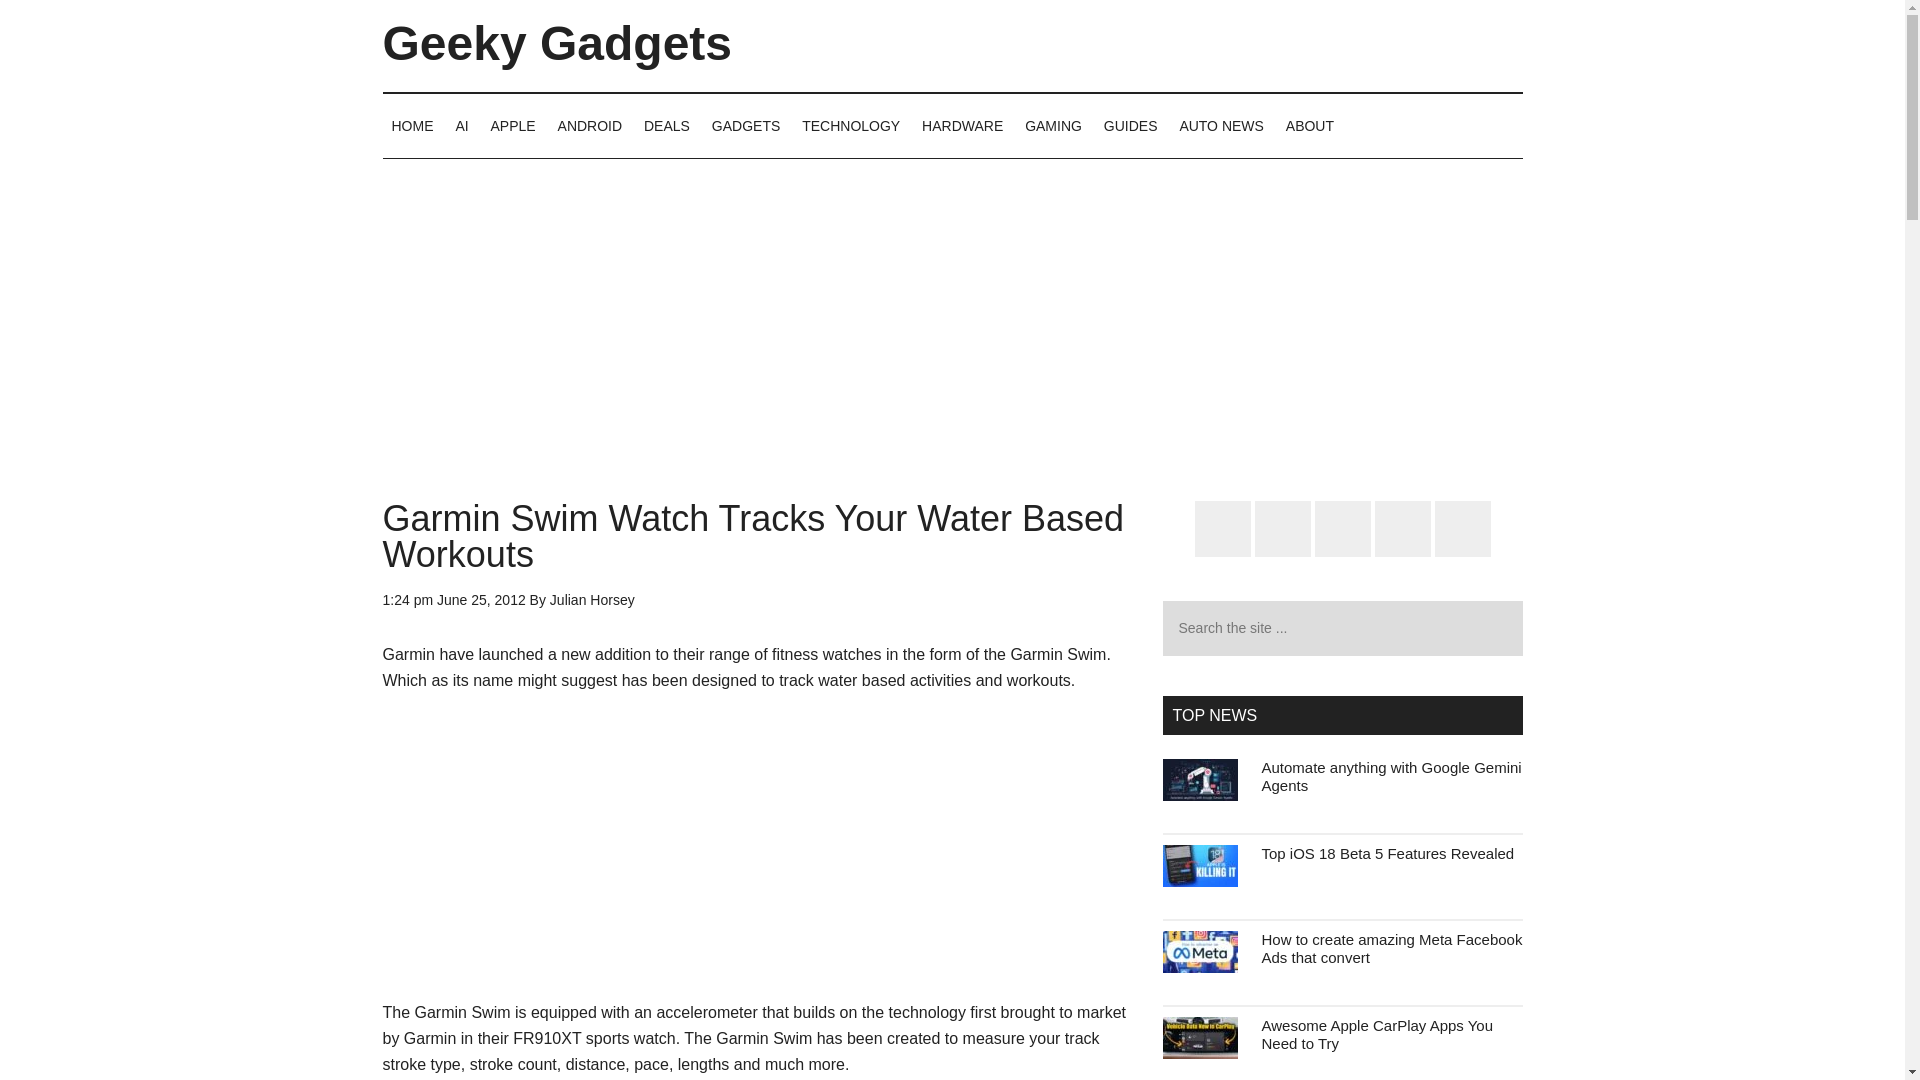 The image size is (1920, 1080). What do you see at coordinates (666, 125) in the screenshot?
I see `DEALS` at bounding box center [666, 125].